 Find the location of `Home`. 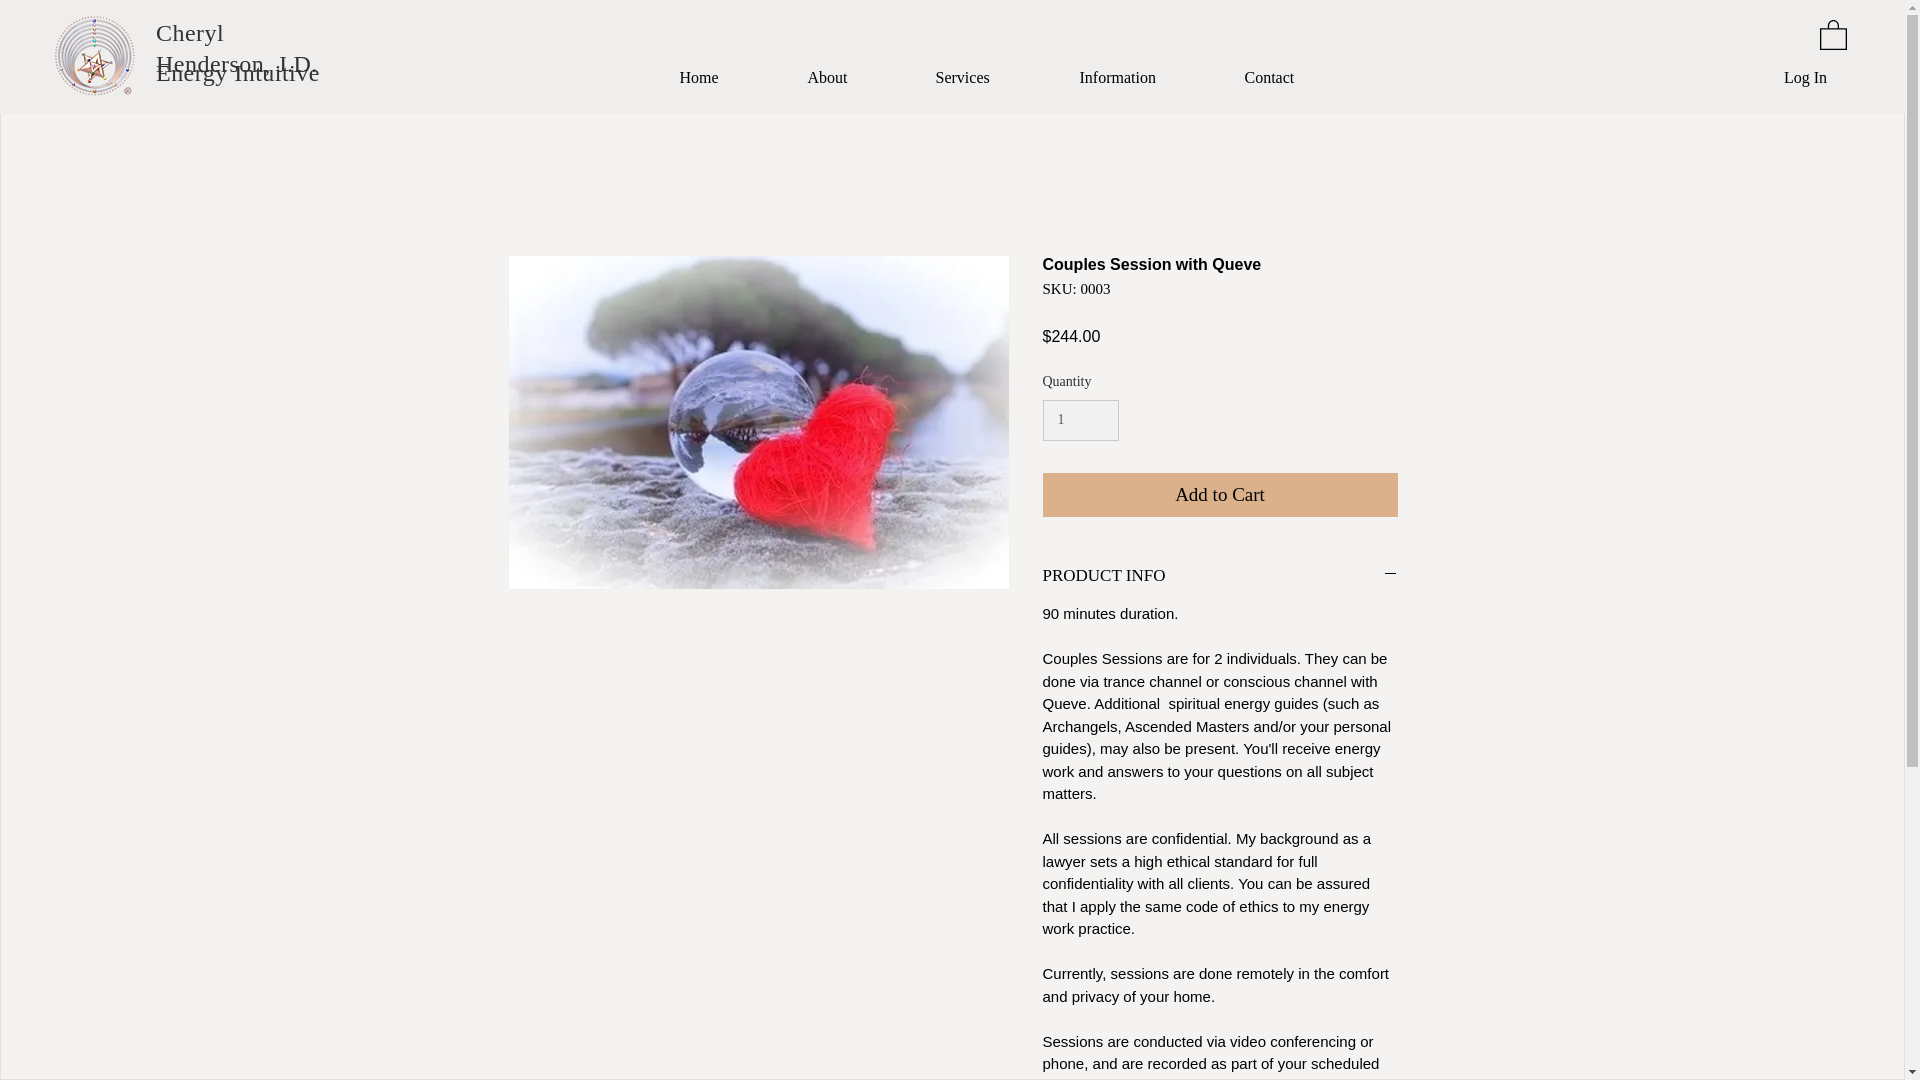

Home is located at coordinates (728, 78).